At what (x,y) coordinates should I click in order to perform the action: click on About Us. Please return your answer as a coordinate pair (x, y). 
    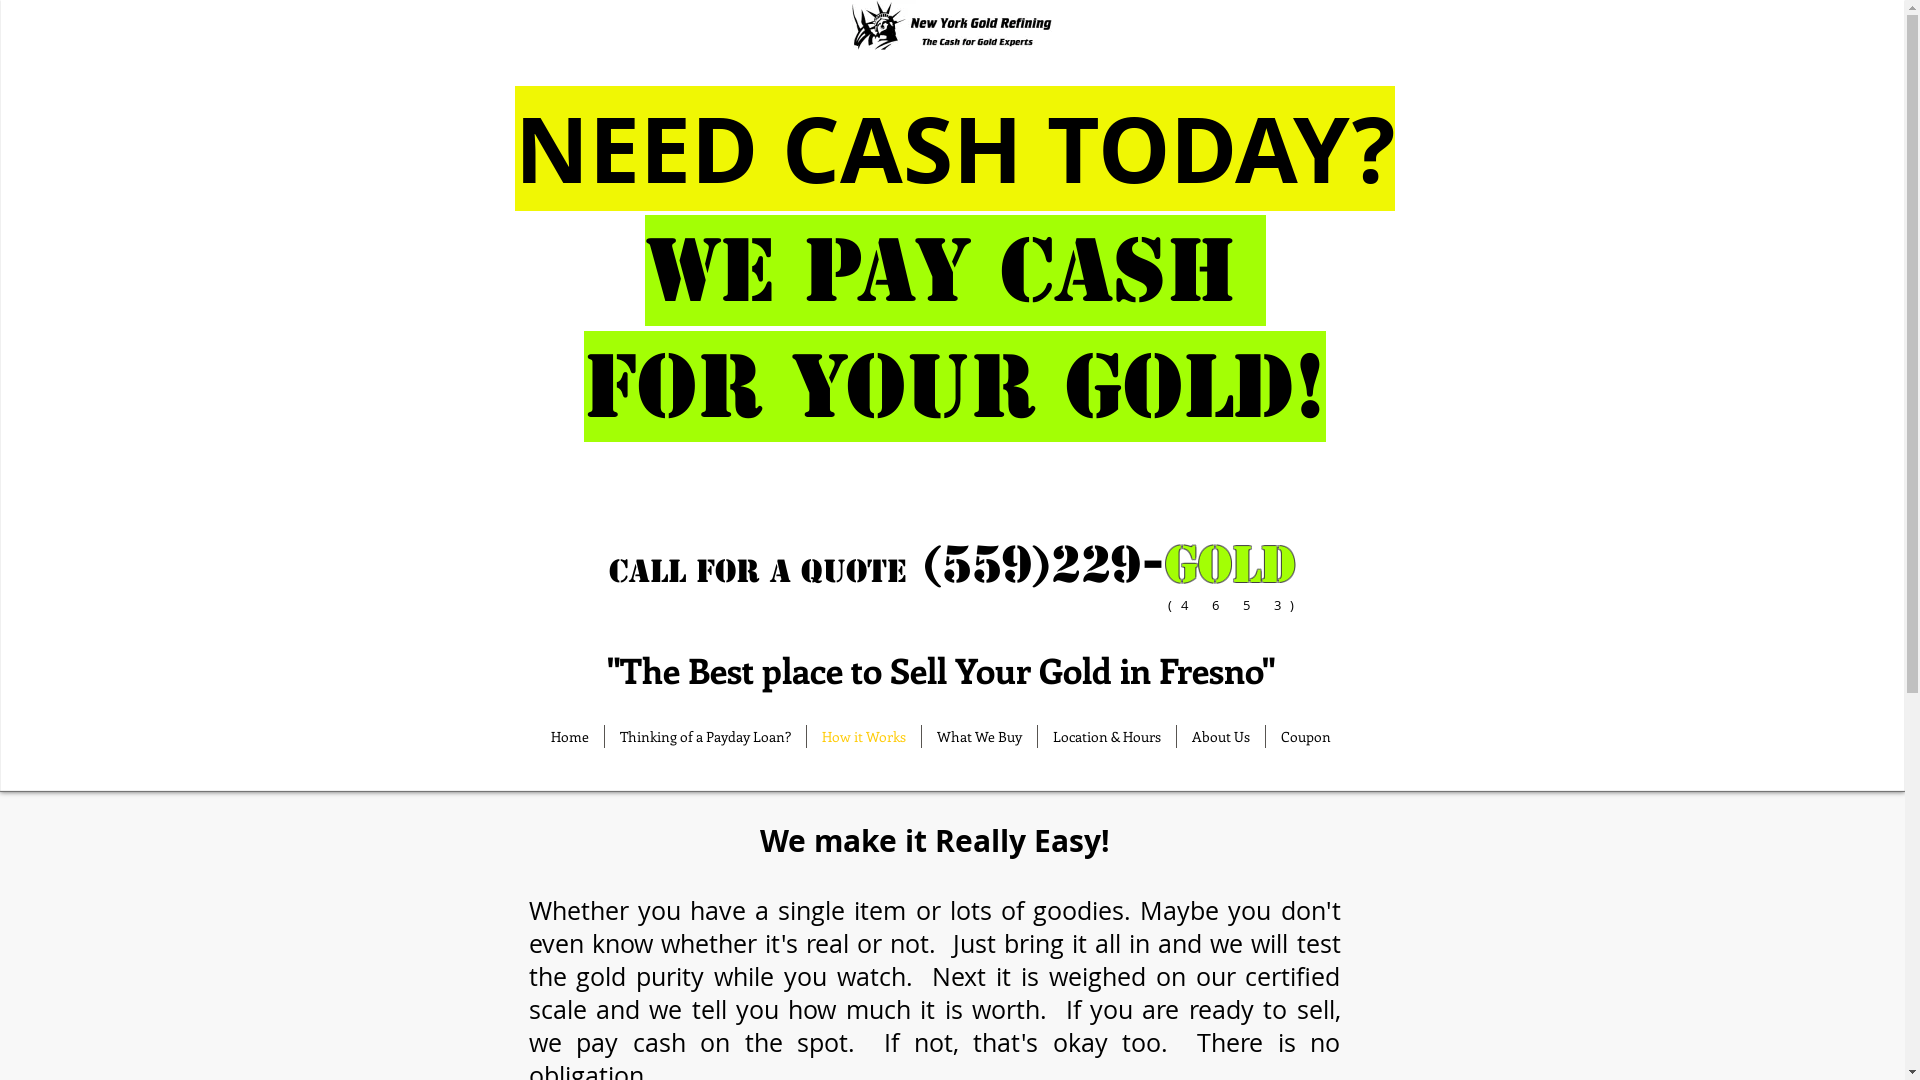
    Looking at the image, I should click on (1220, 736).